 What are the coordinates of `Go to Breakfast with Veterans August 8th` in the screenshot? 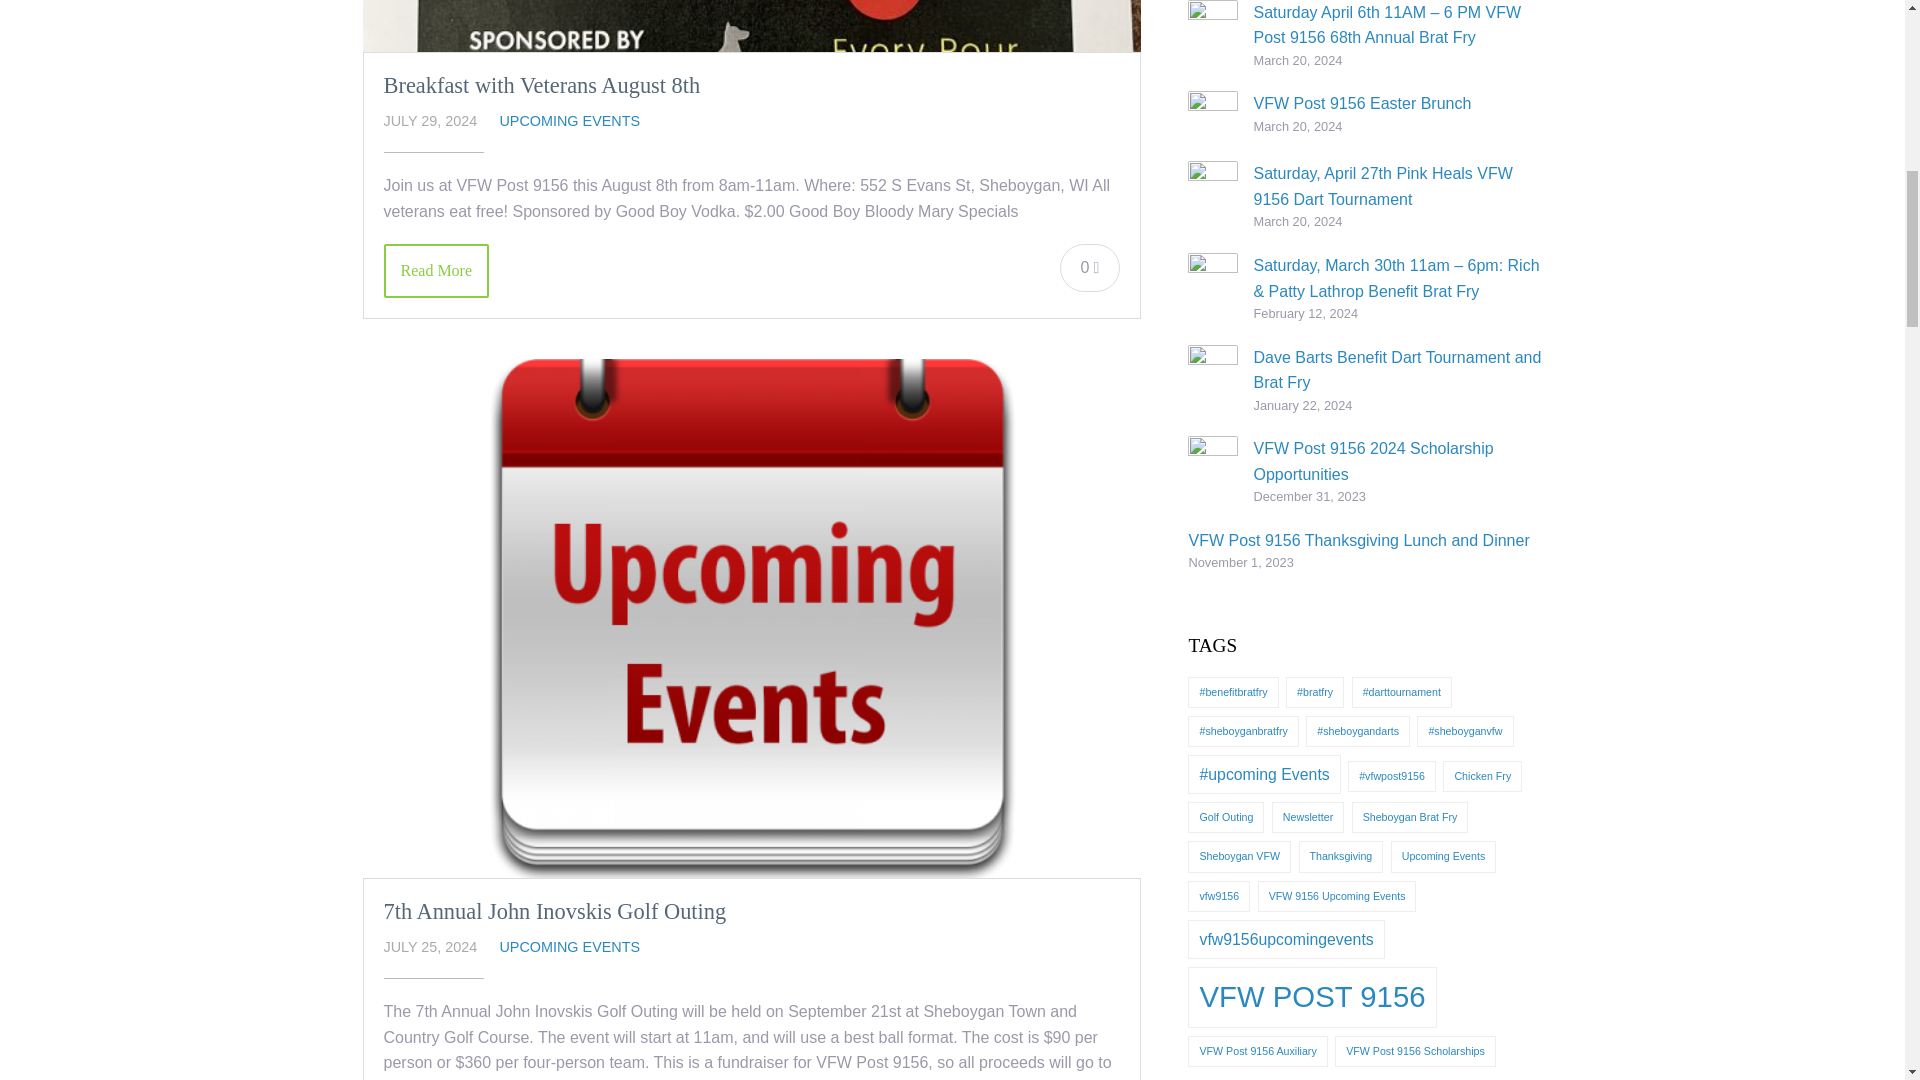 It's located at (542, 86).